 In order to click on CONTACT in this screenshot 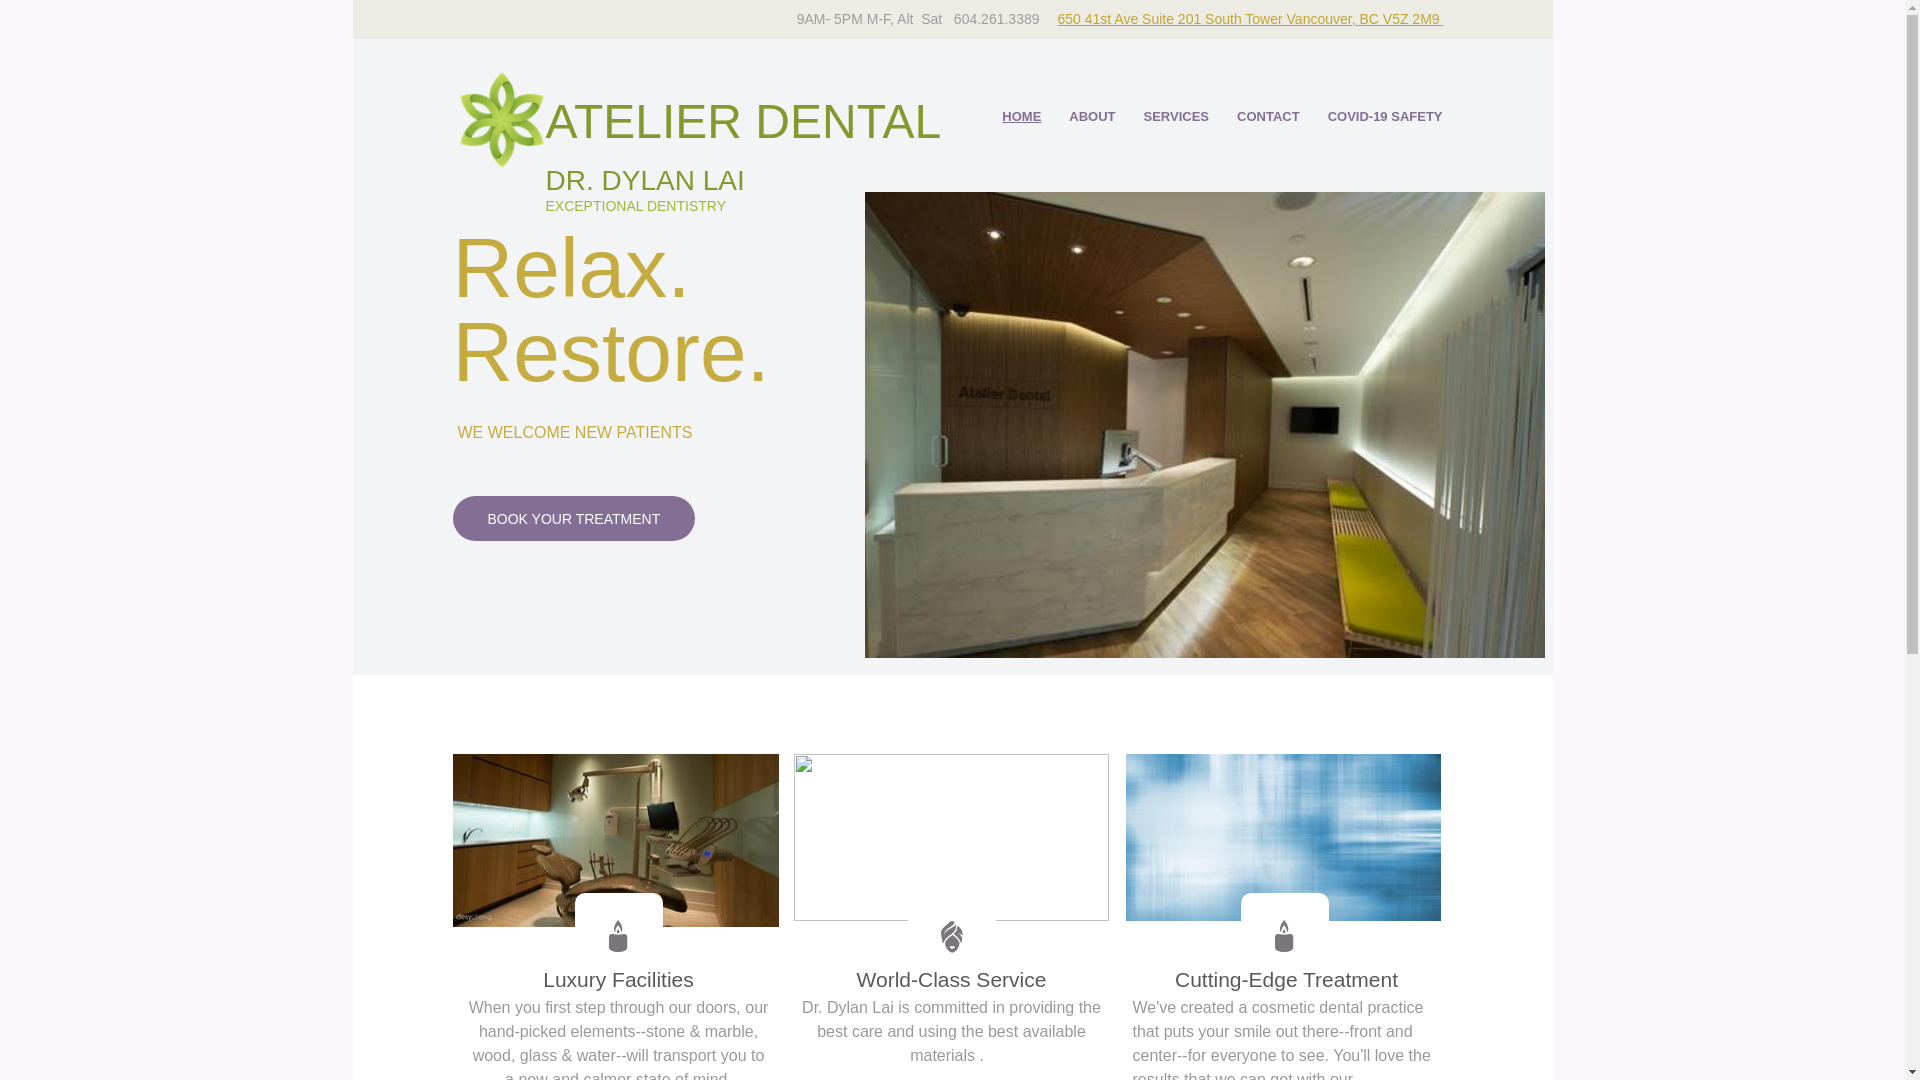, I will do `click(1268, 117)`.